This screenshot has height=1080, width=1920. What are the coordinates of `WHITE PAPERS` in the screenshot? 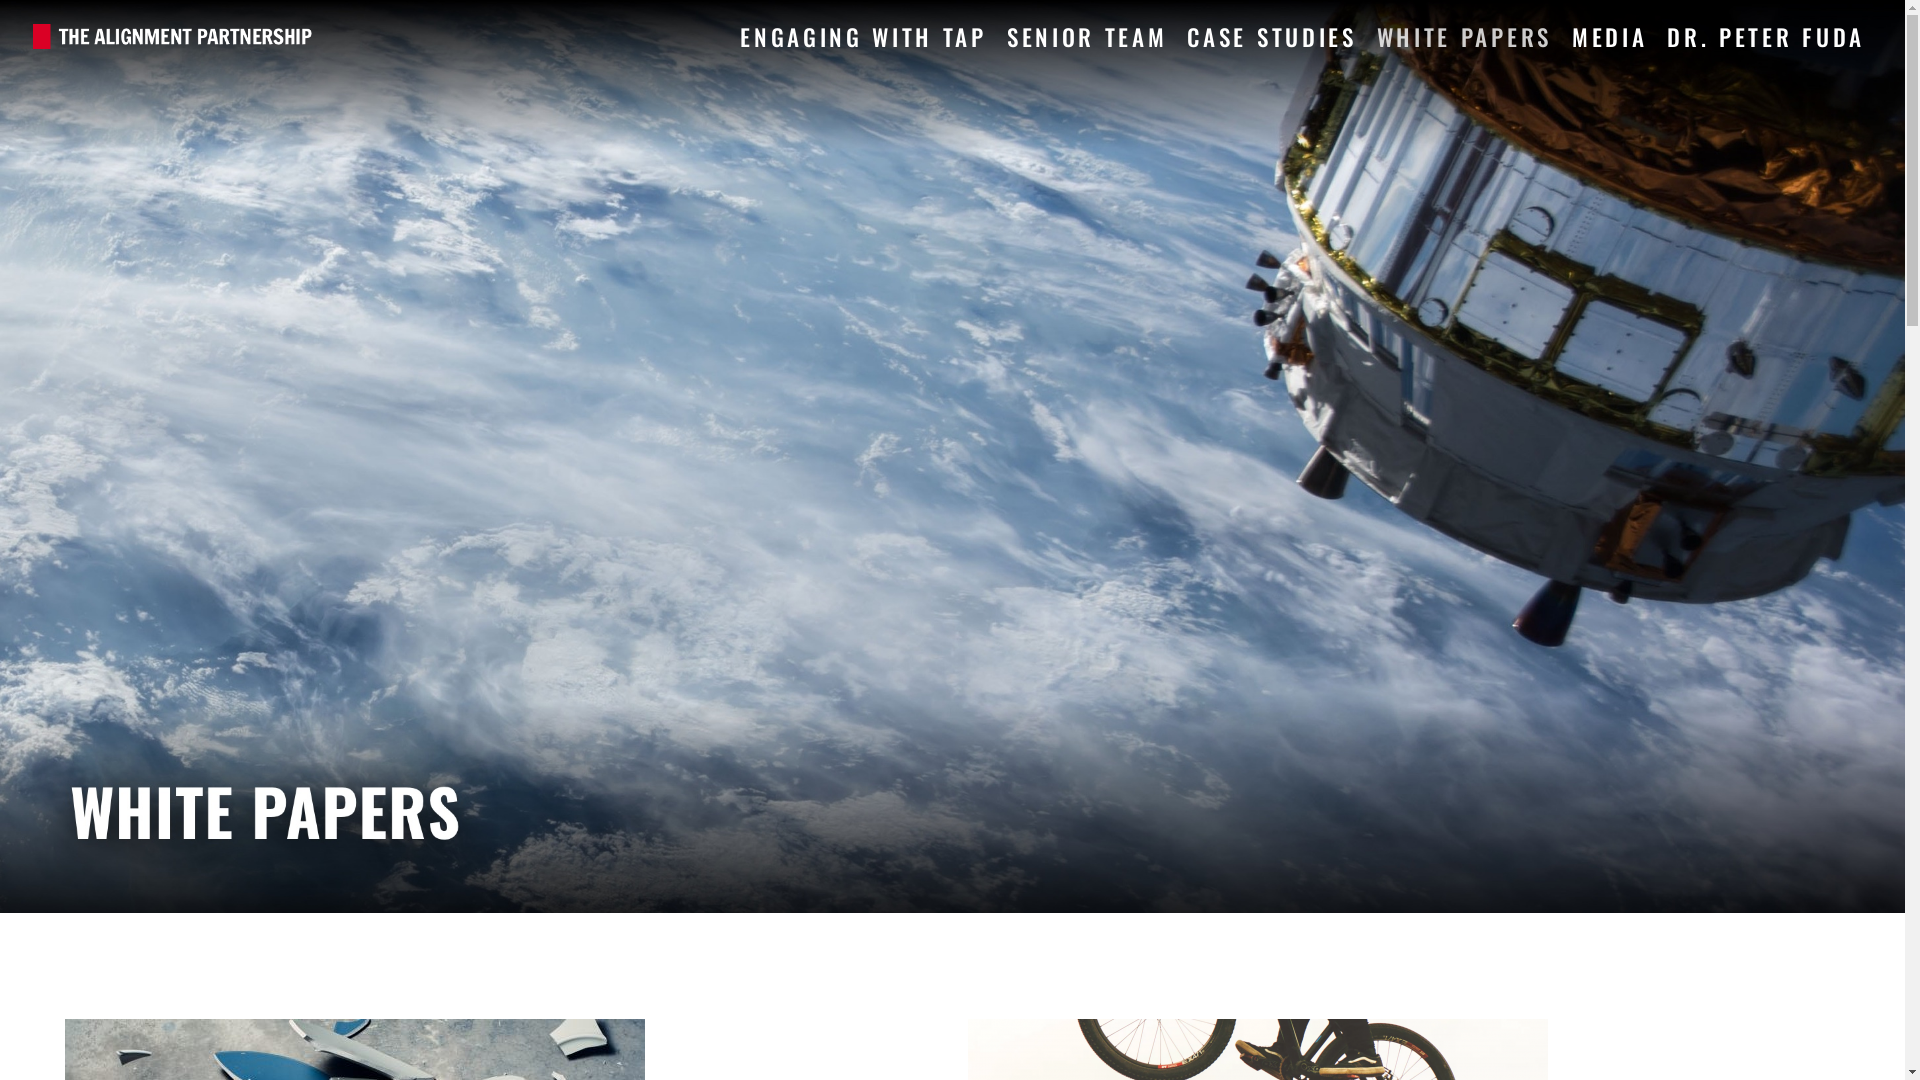 It's located at (1464, 35).